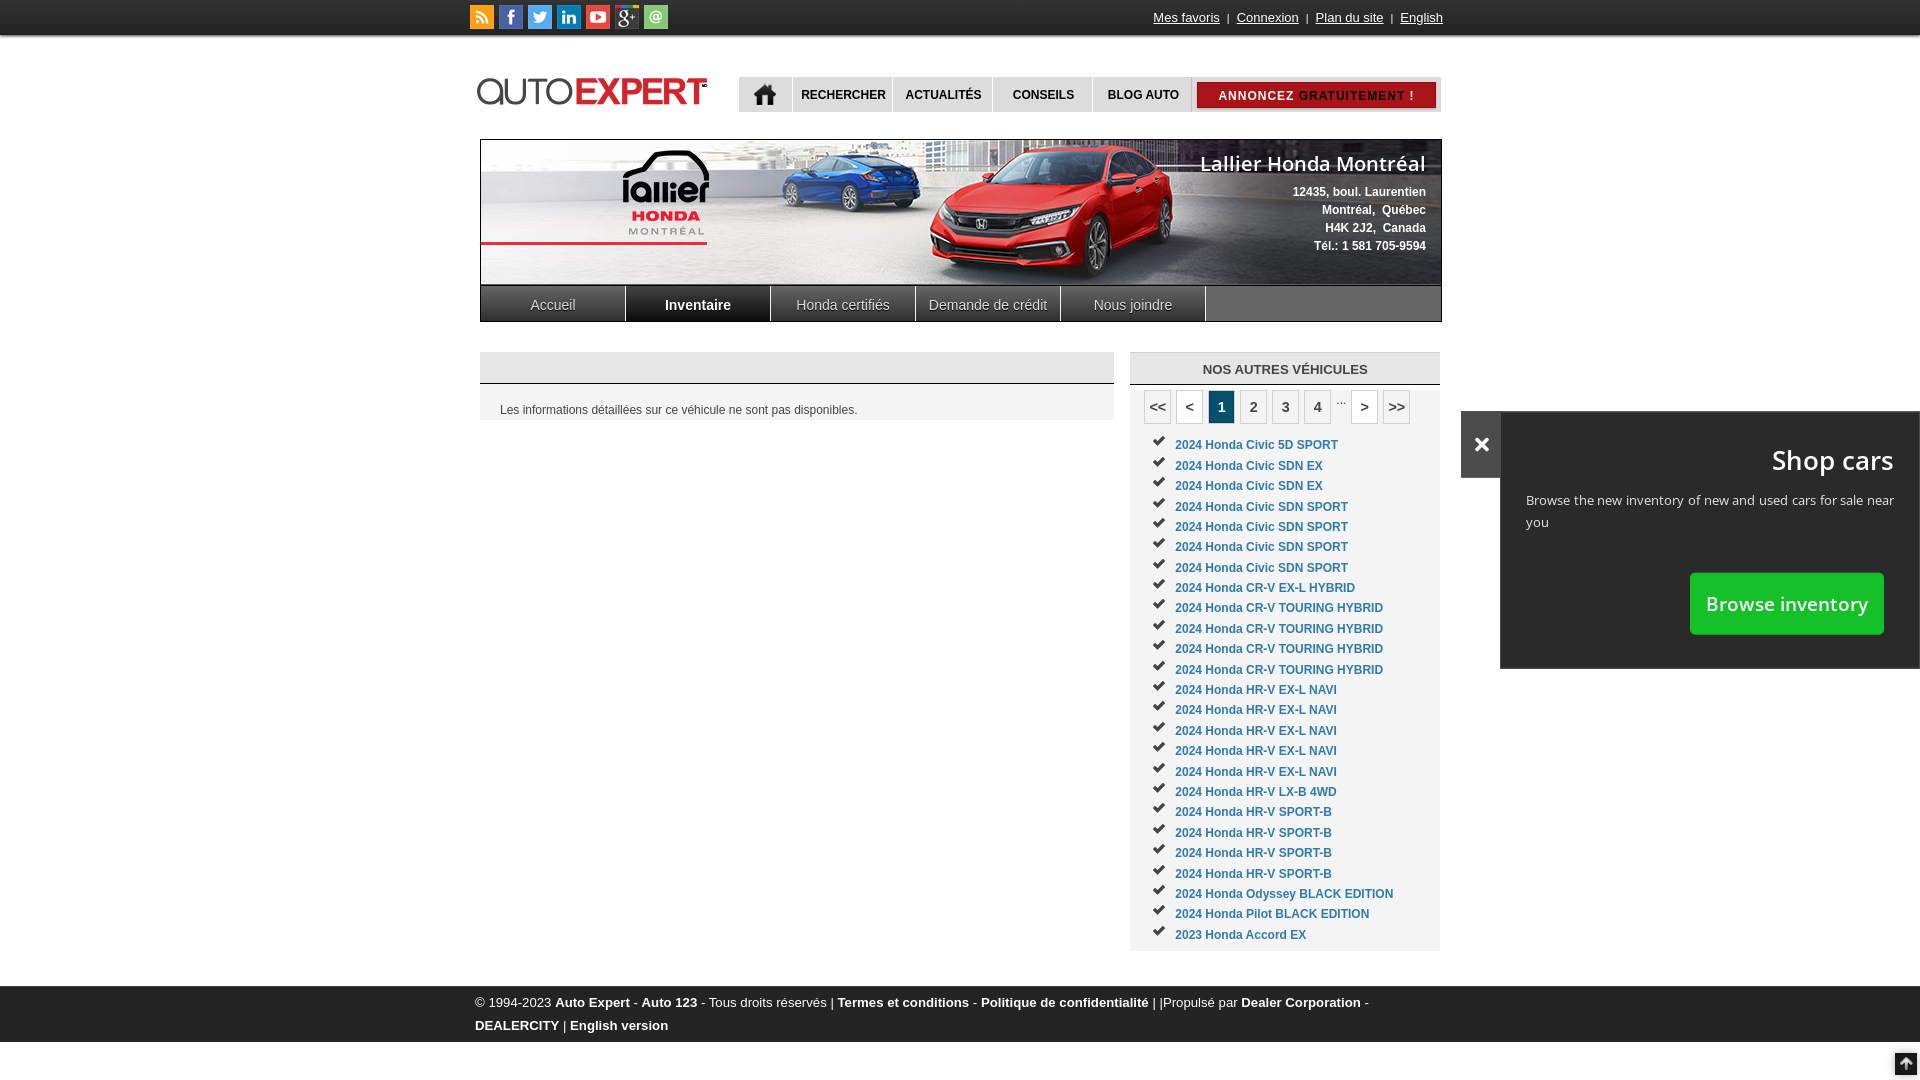 This screenshot has height=1080, width=1920. I want to click on 2024 Honda HR-V LX-B 4WD, so click(1256, 792).